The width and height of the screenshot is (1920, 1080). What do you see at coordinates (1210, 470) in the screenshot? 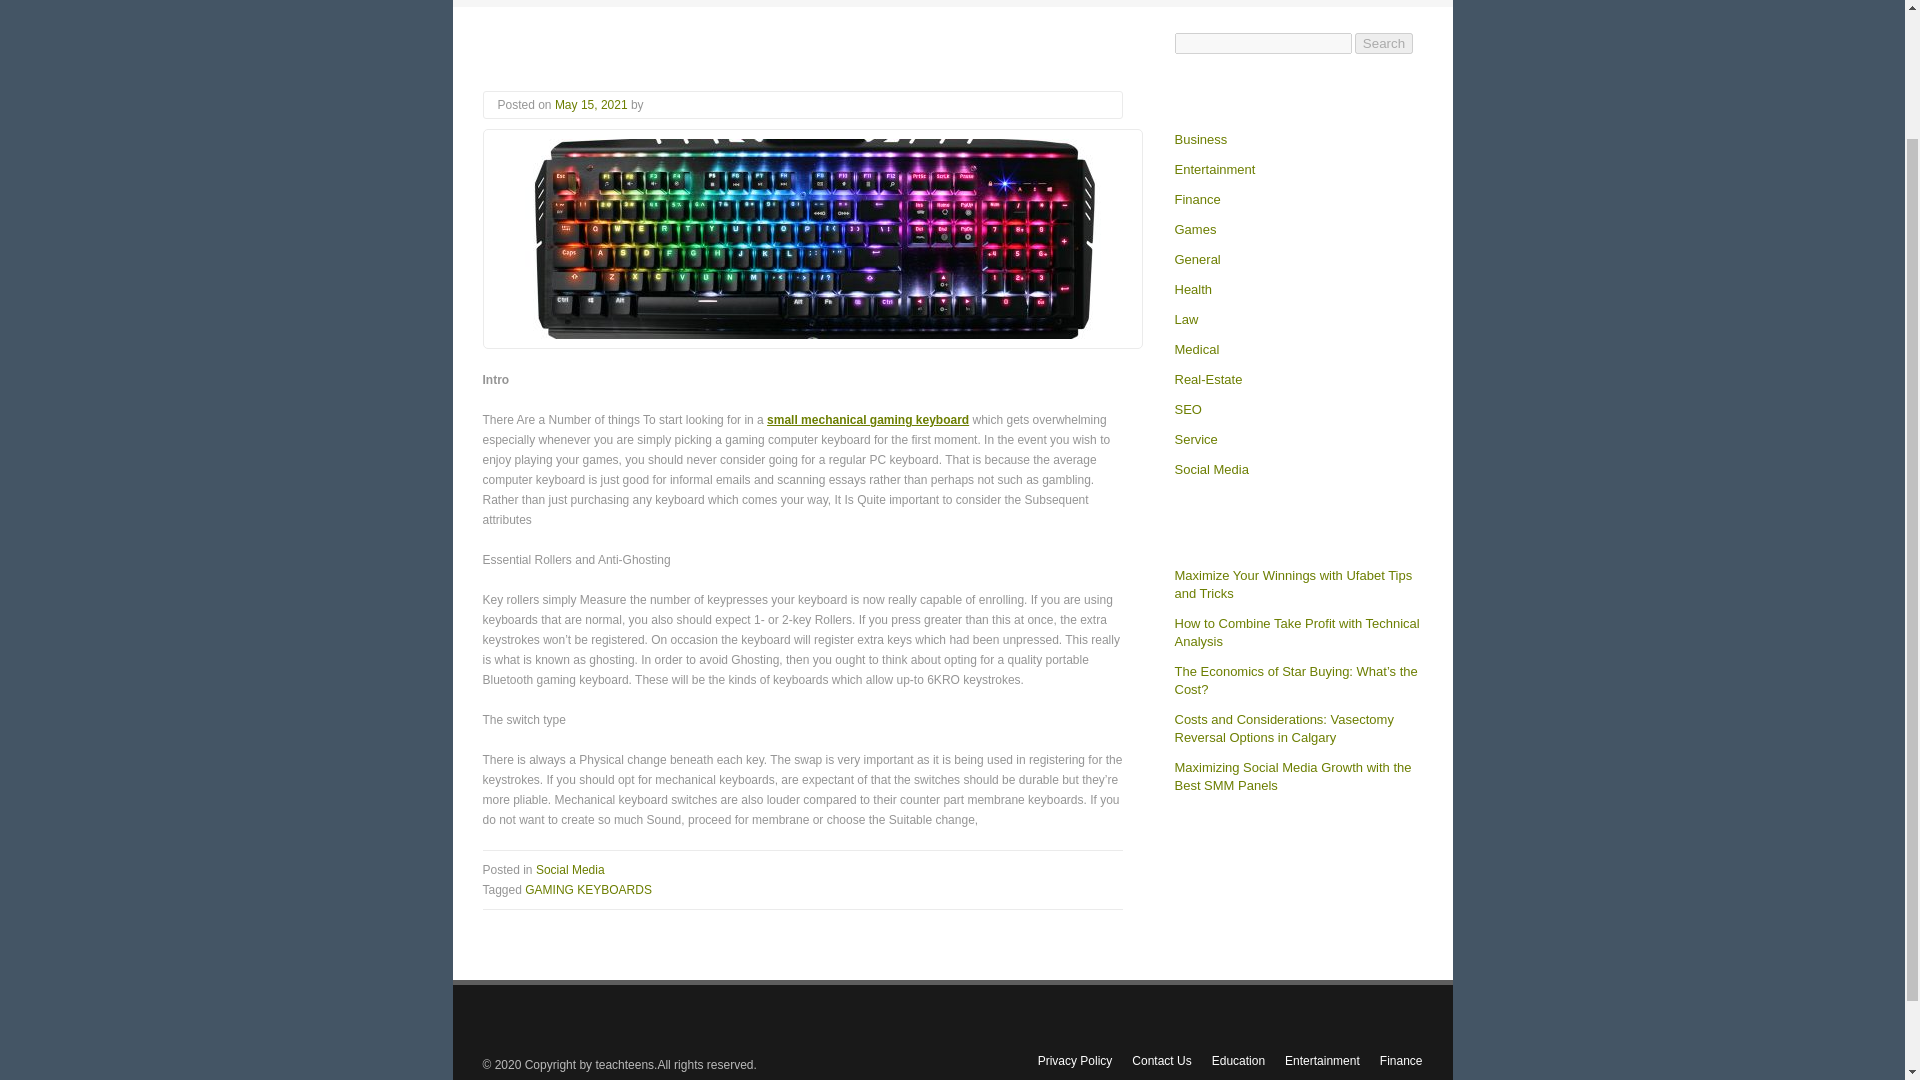
I see `Social Media` at bounding box center [1210, 470].